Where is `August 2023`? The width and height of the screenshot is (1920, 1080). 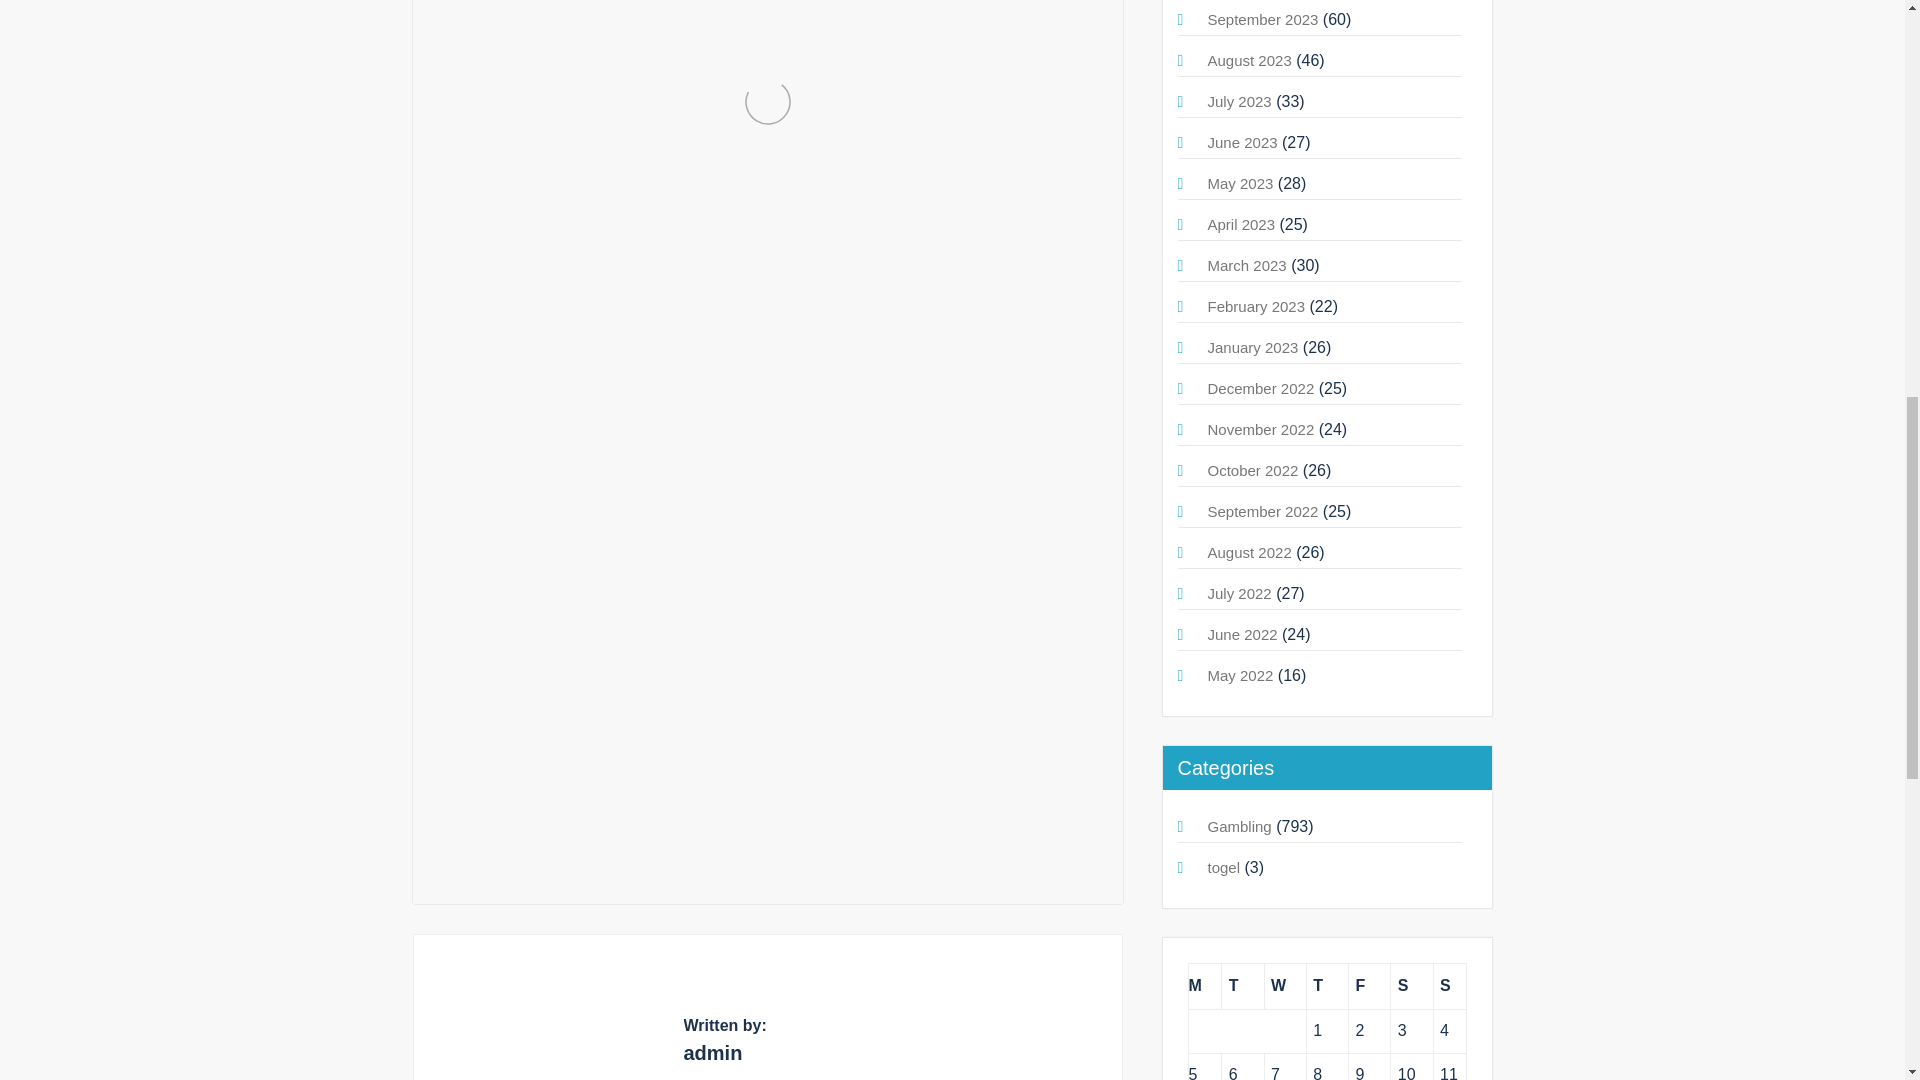 August 2023 is located at coordinates (1250, 60).